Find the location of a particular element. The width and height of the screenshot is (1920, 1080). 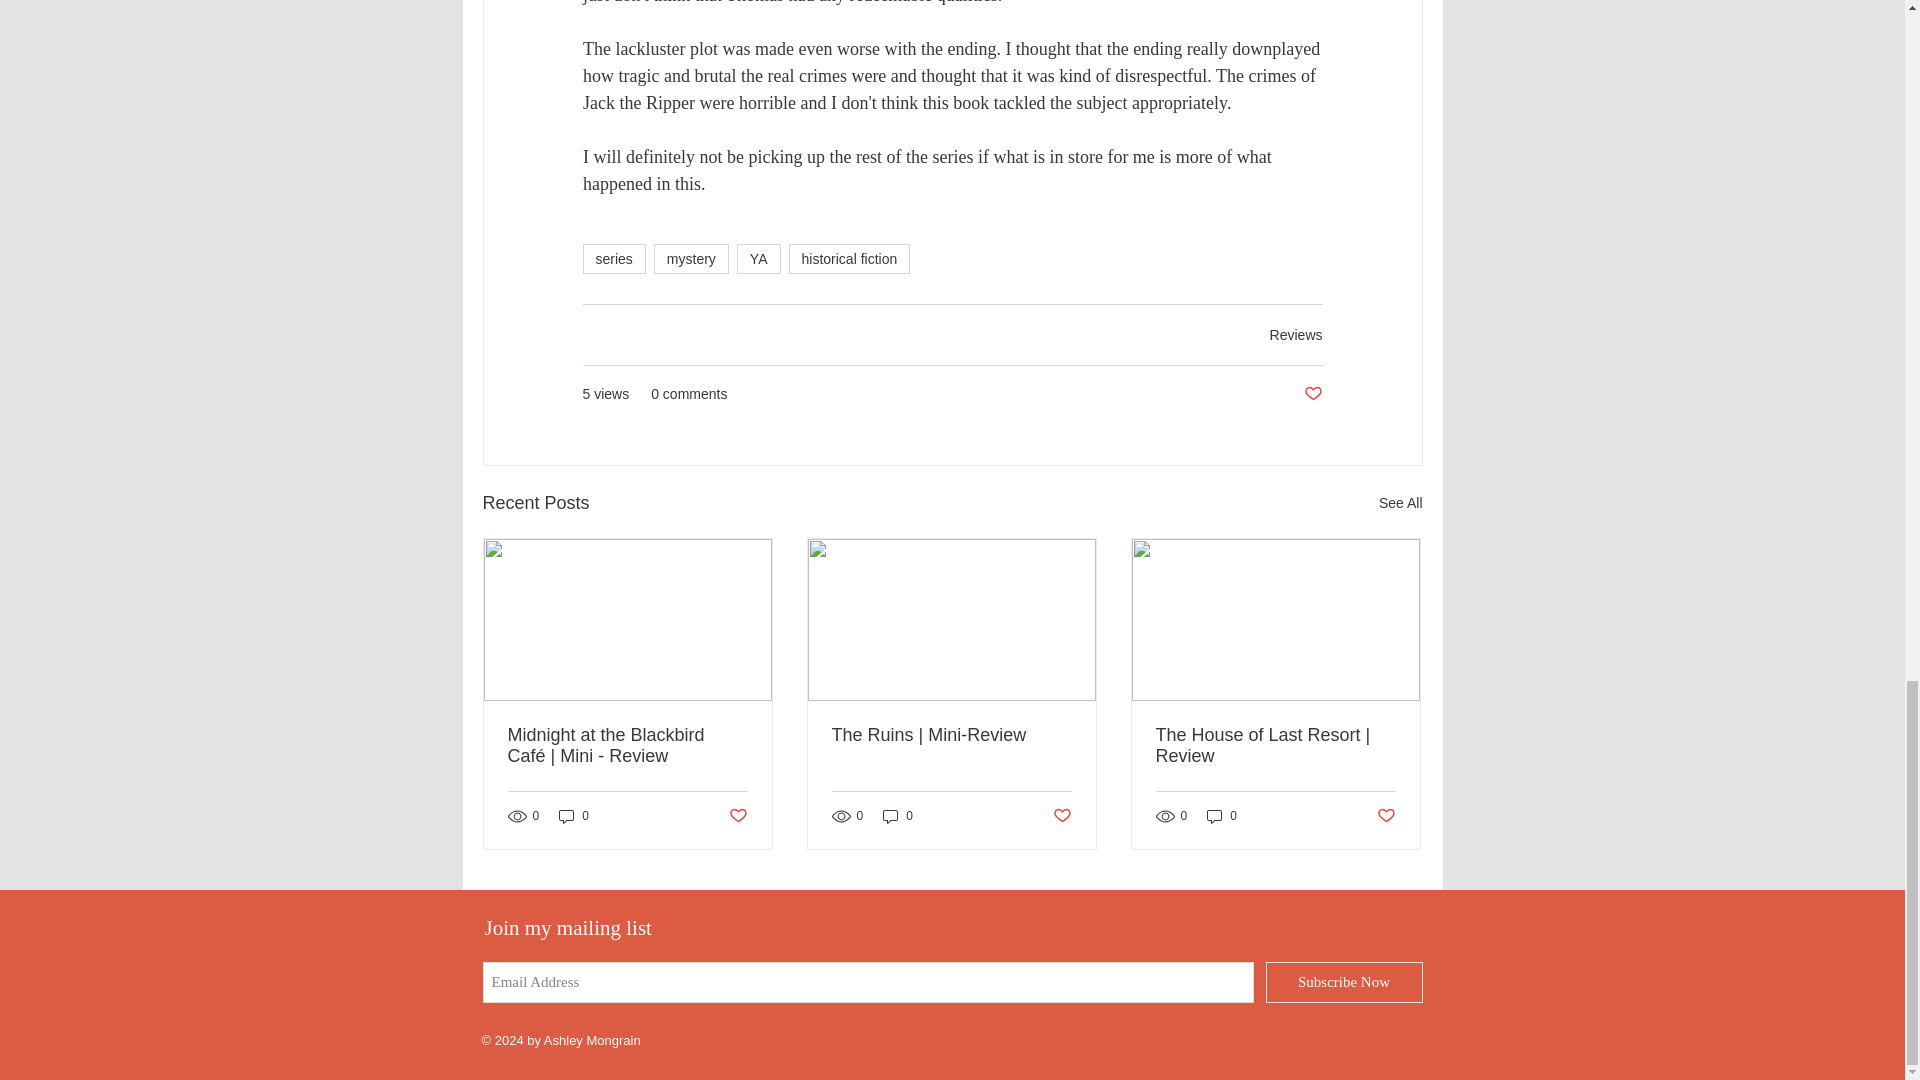

Post not marked as liked is located at coordinates (1386, 816).